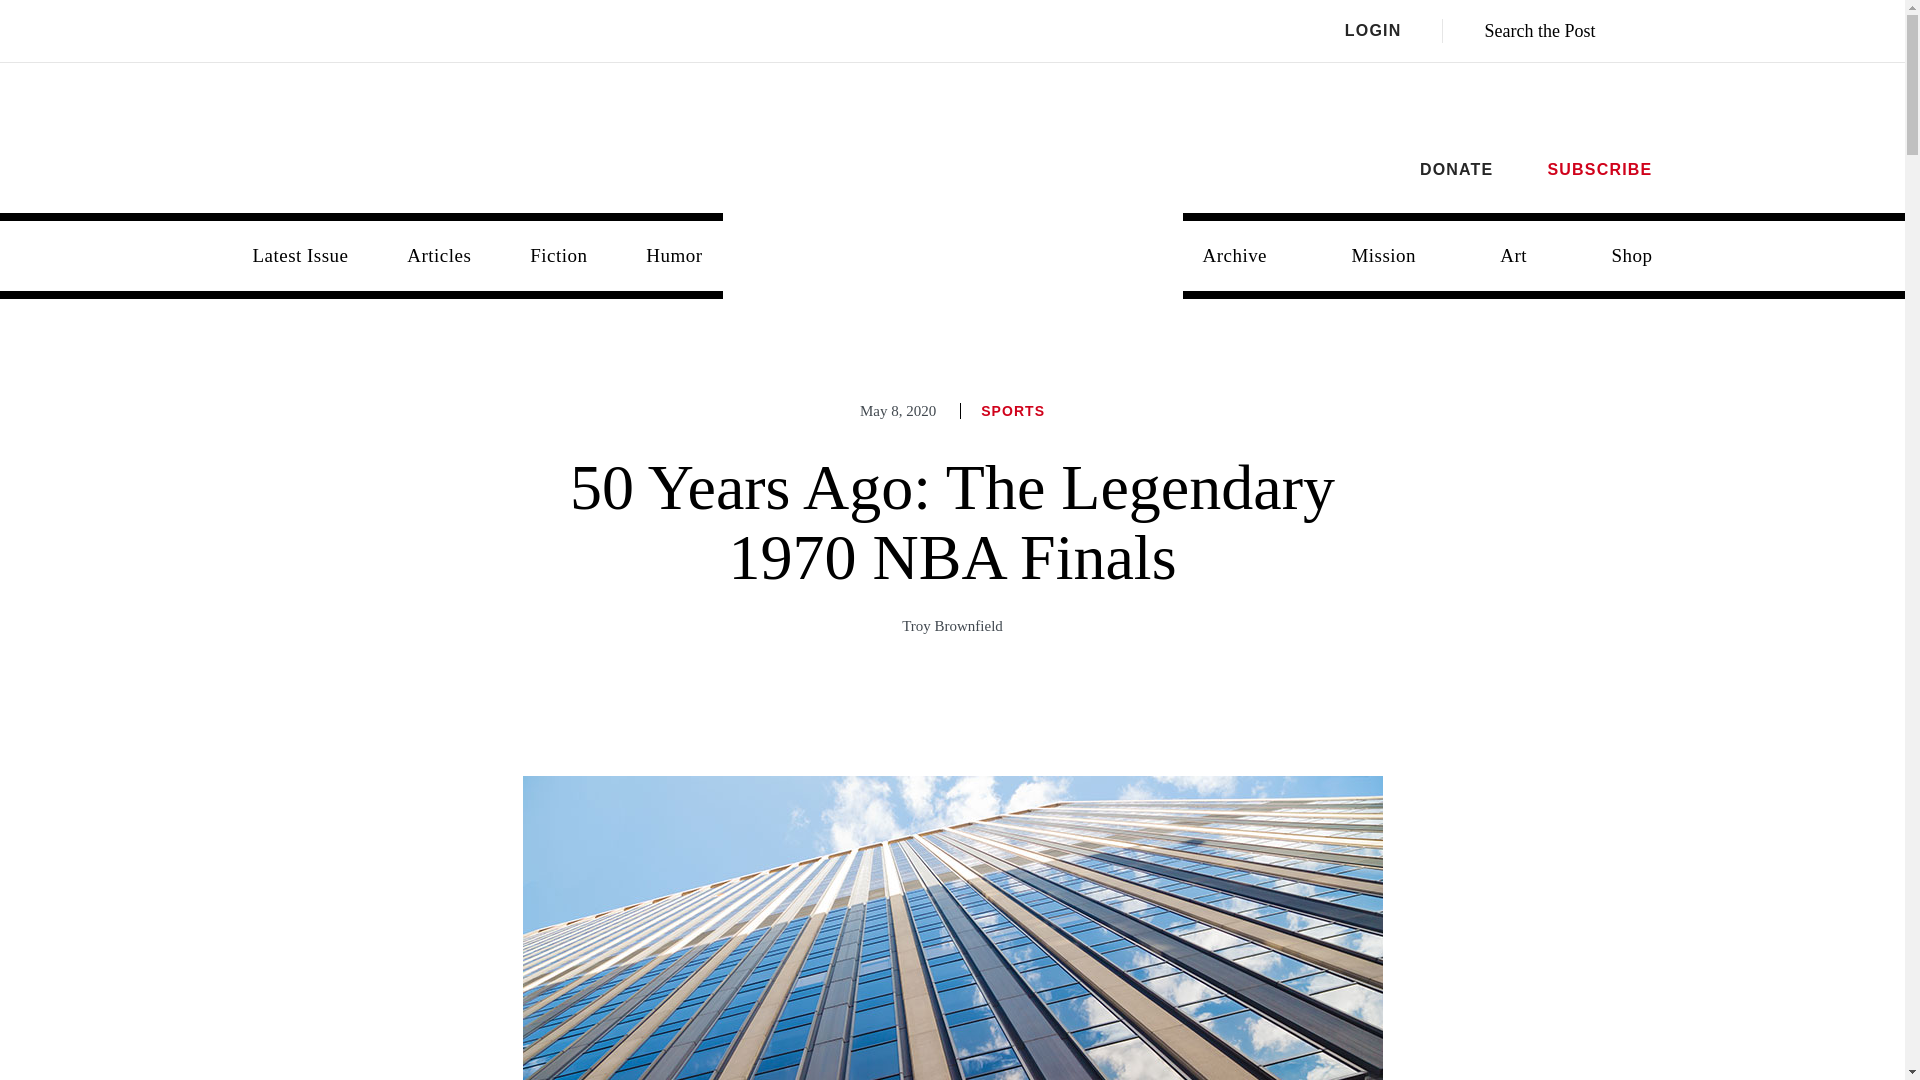 The width and height of the screenshot is (1920, 1080). What do you see at coordinates (1456, 169) in the screenshot?
I see `DONATE` at bounding box center [1456, 169].